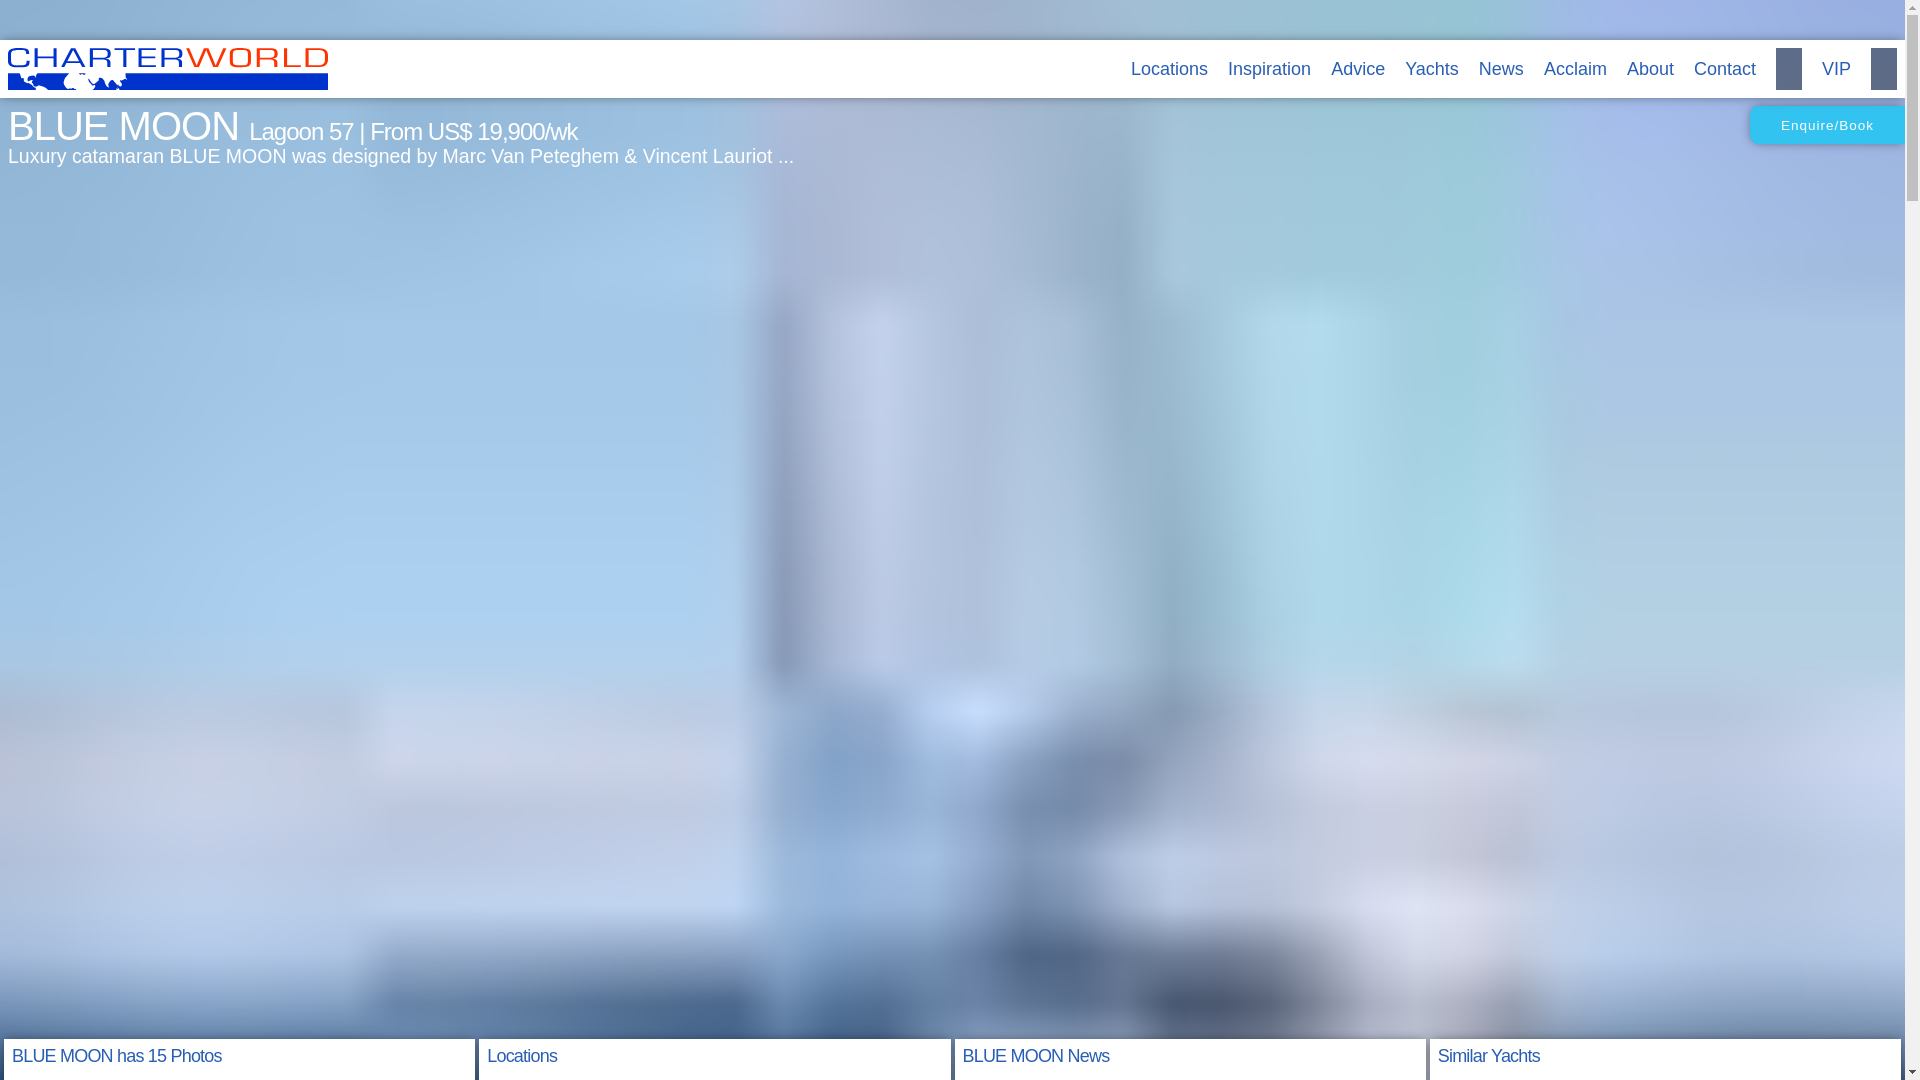 This screenshot has width=1920, height=1080. I want to click on Advice, so click(1357, 68).